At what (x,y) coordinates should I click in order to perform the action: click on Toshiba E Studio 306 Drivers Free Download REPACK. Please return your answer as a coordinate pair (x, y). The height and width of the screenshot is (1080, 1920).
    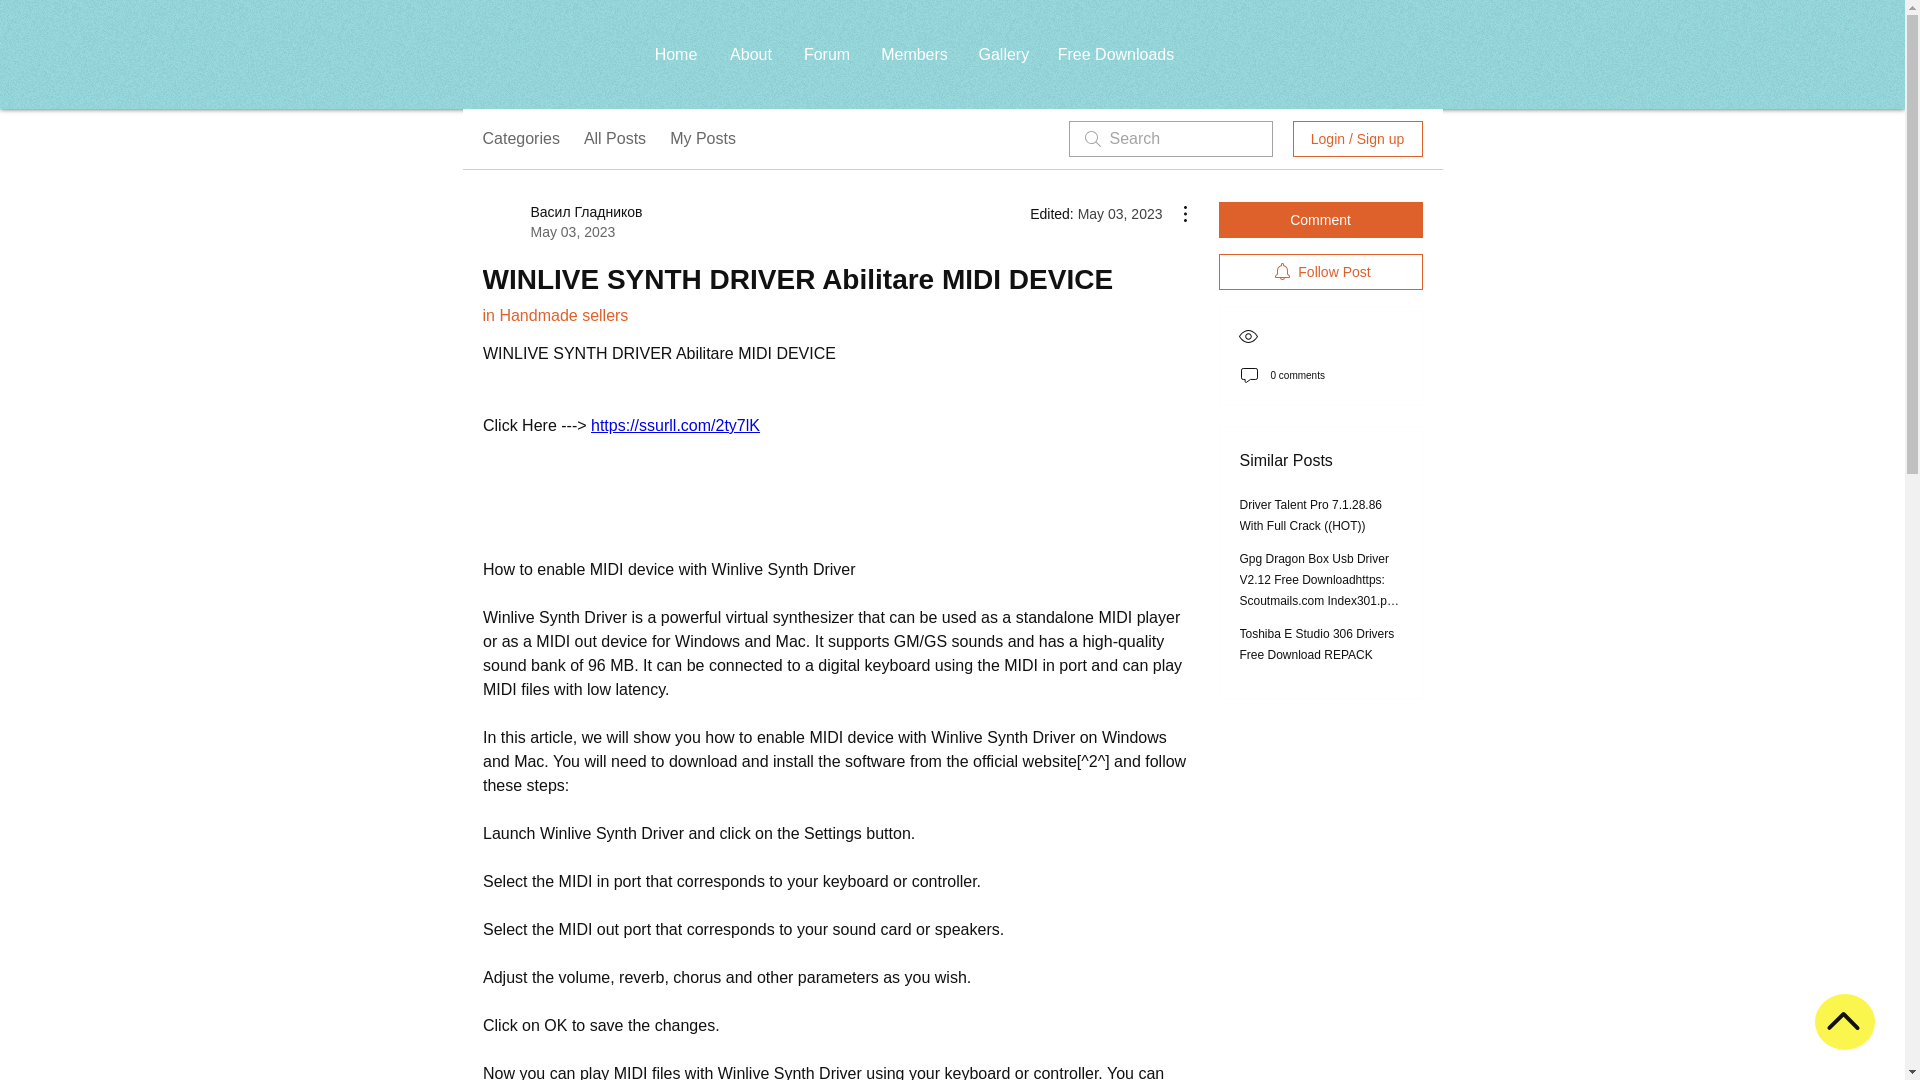
    Looking at the image, I should click on (1318, 644).